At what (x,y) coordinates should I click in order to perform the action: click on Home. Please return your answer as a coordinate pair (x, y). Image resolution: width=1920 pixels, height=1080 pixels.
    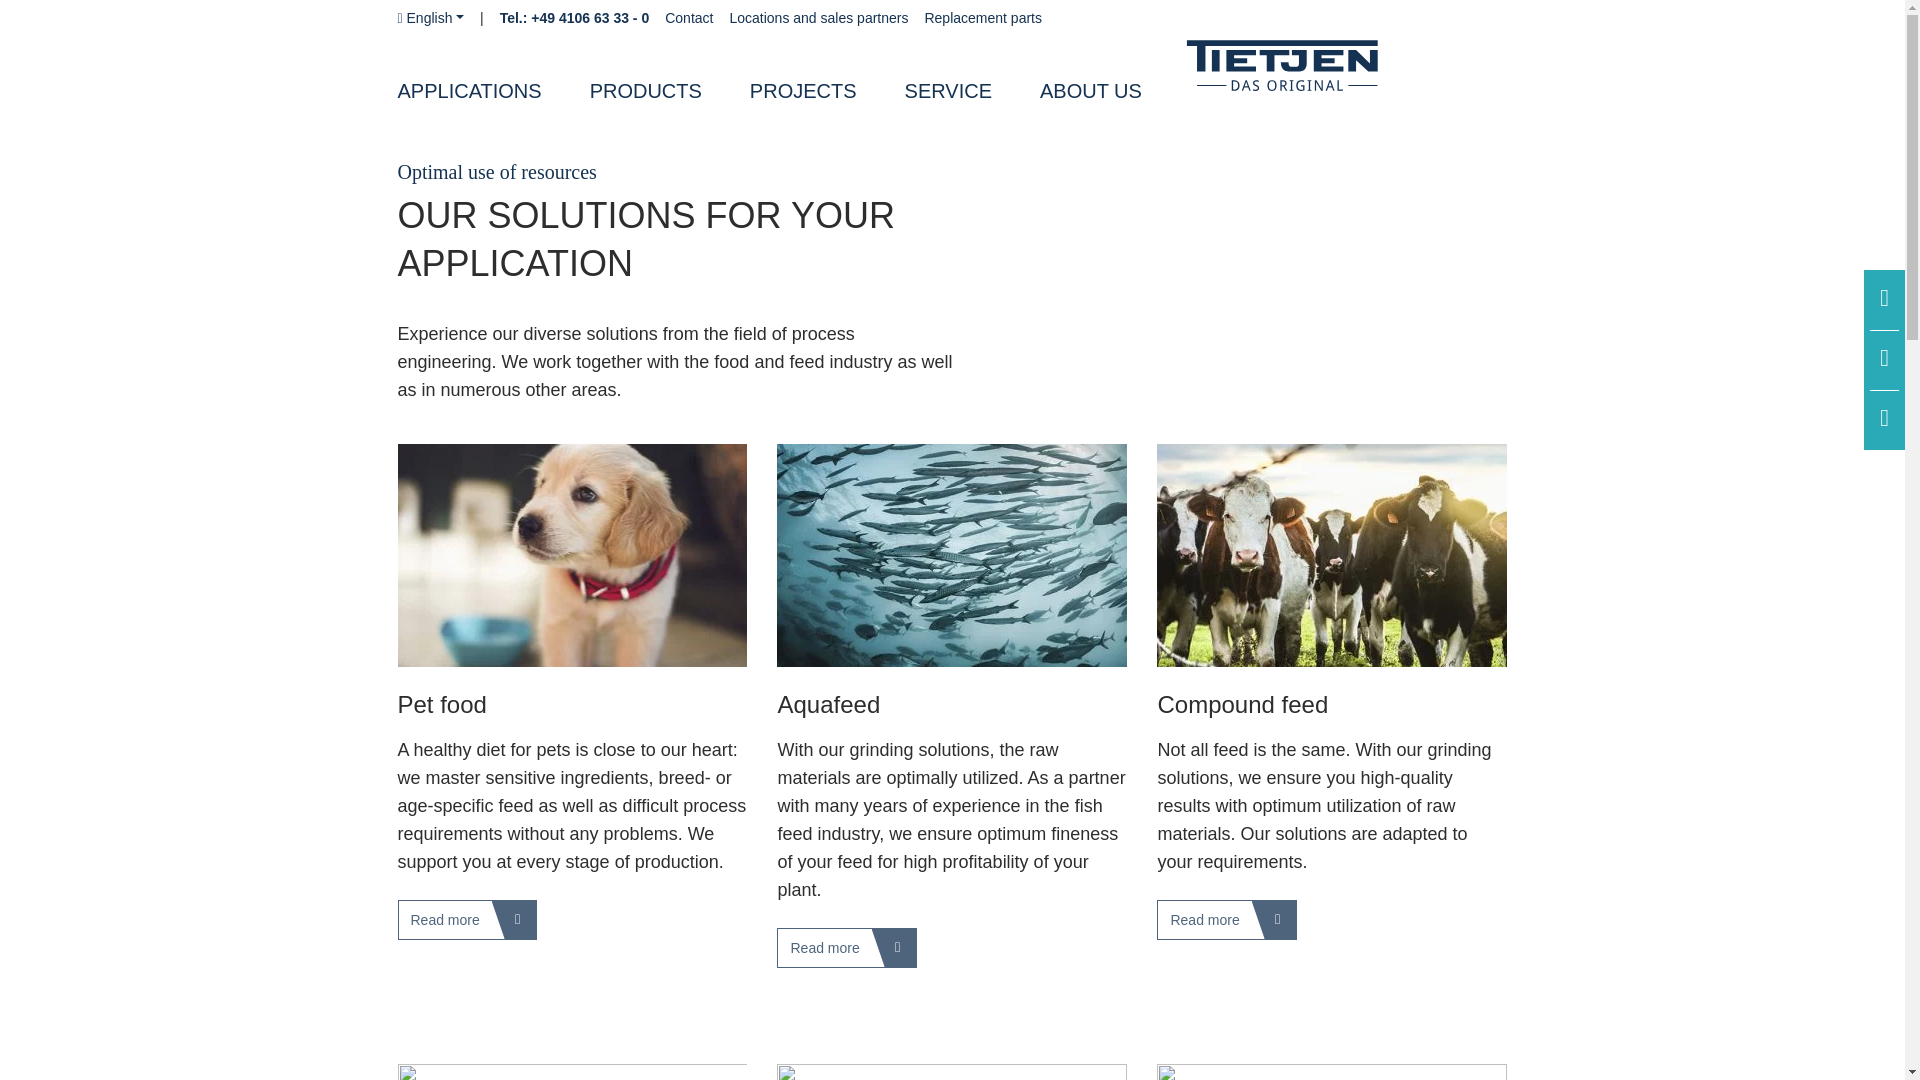
    Looking at the image, I should click on (1320, 78).